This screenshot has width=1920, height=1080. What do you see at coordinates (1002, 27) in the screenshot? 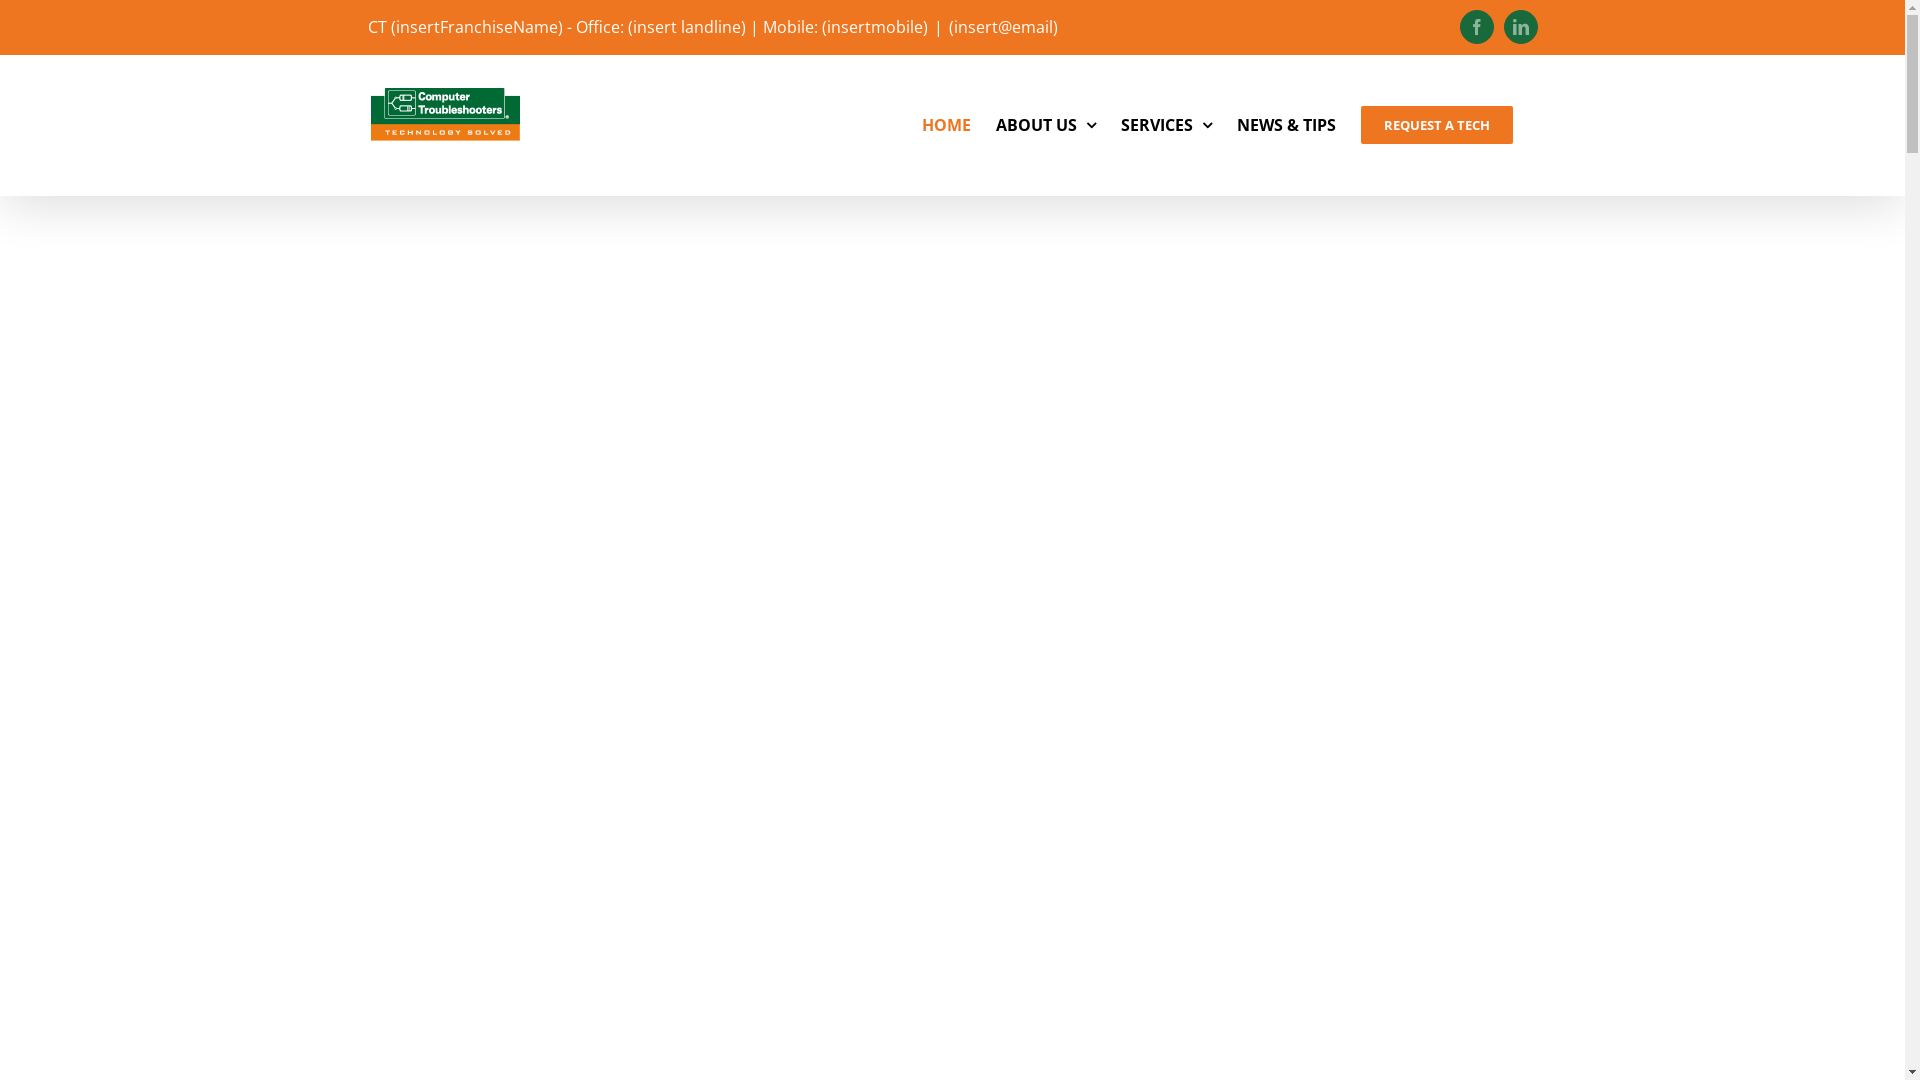
I see `(insert@email)` at bounding box center [1002, 27].